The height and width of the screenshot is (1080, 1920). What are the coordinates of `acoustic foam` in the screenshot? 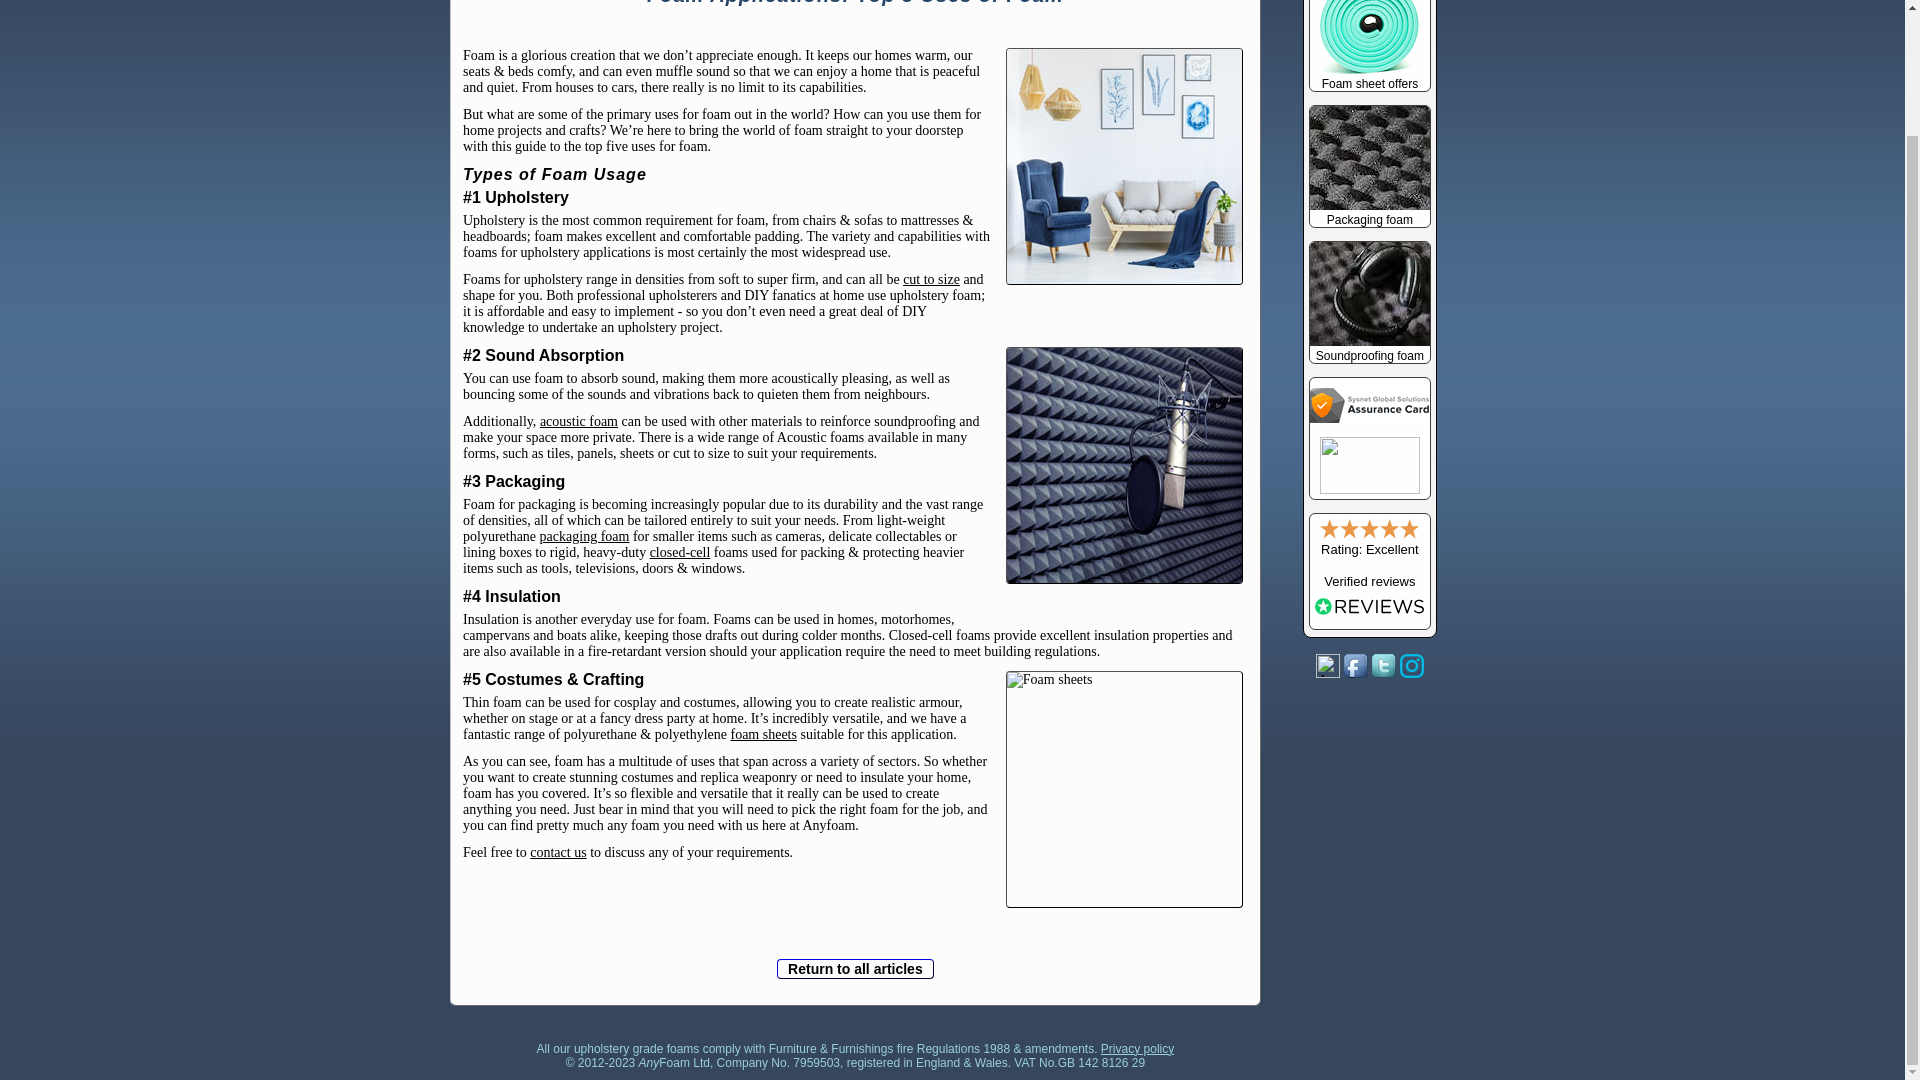 It's located at (578, 420).